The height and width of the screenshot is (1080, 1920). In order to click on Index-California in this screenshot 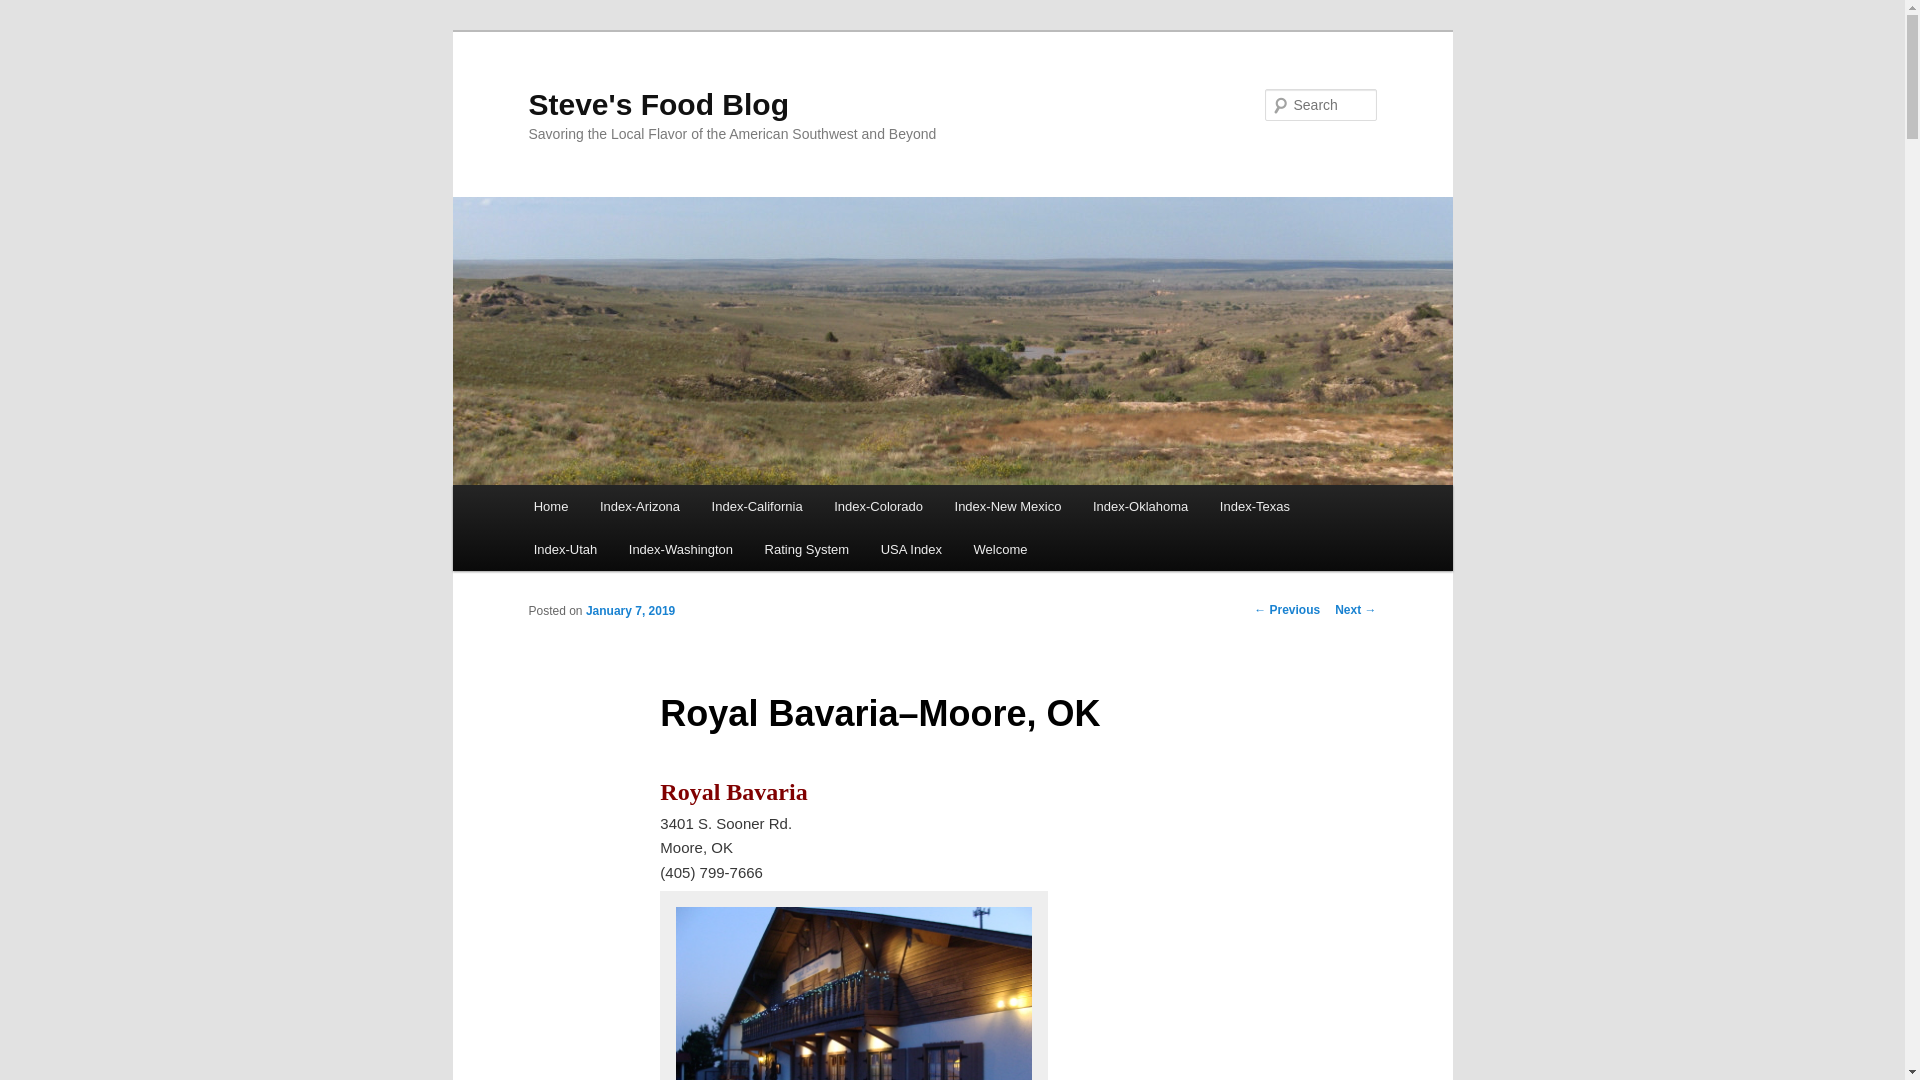, I will do `click(757, 506)`.